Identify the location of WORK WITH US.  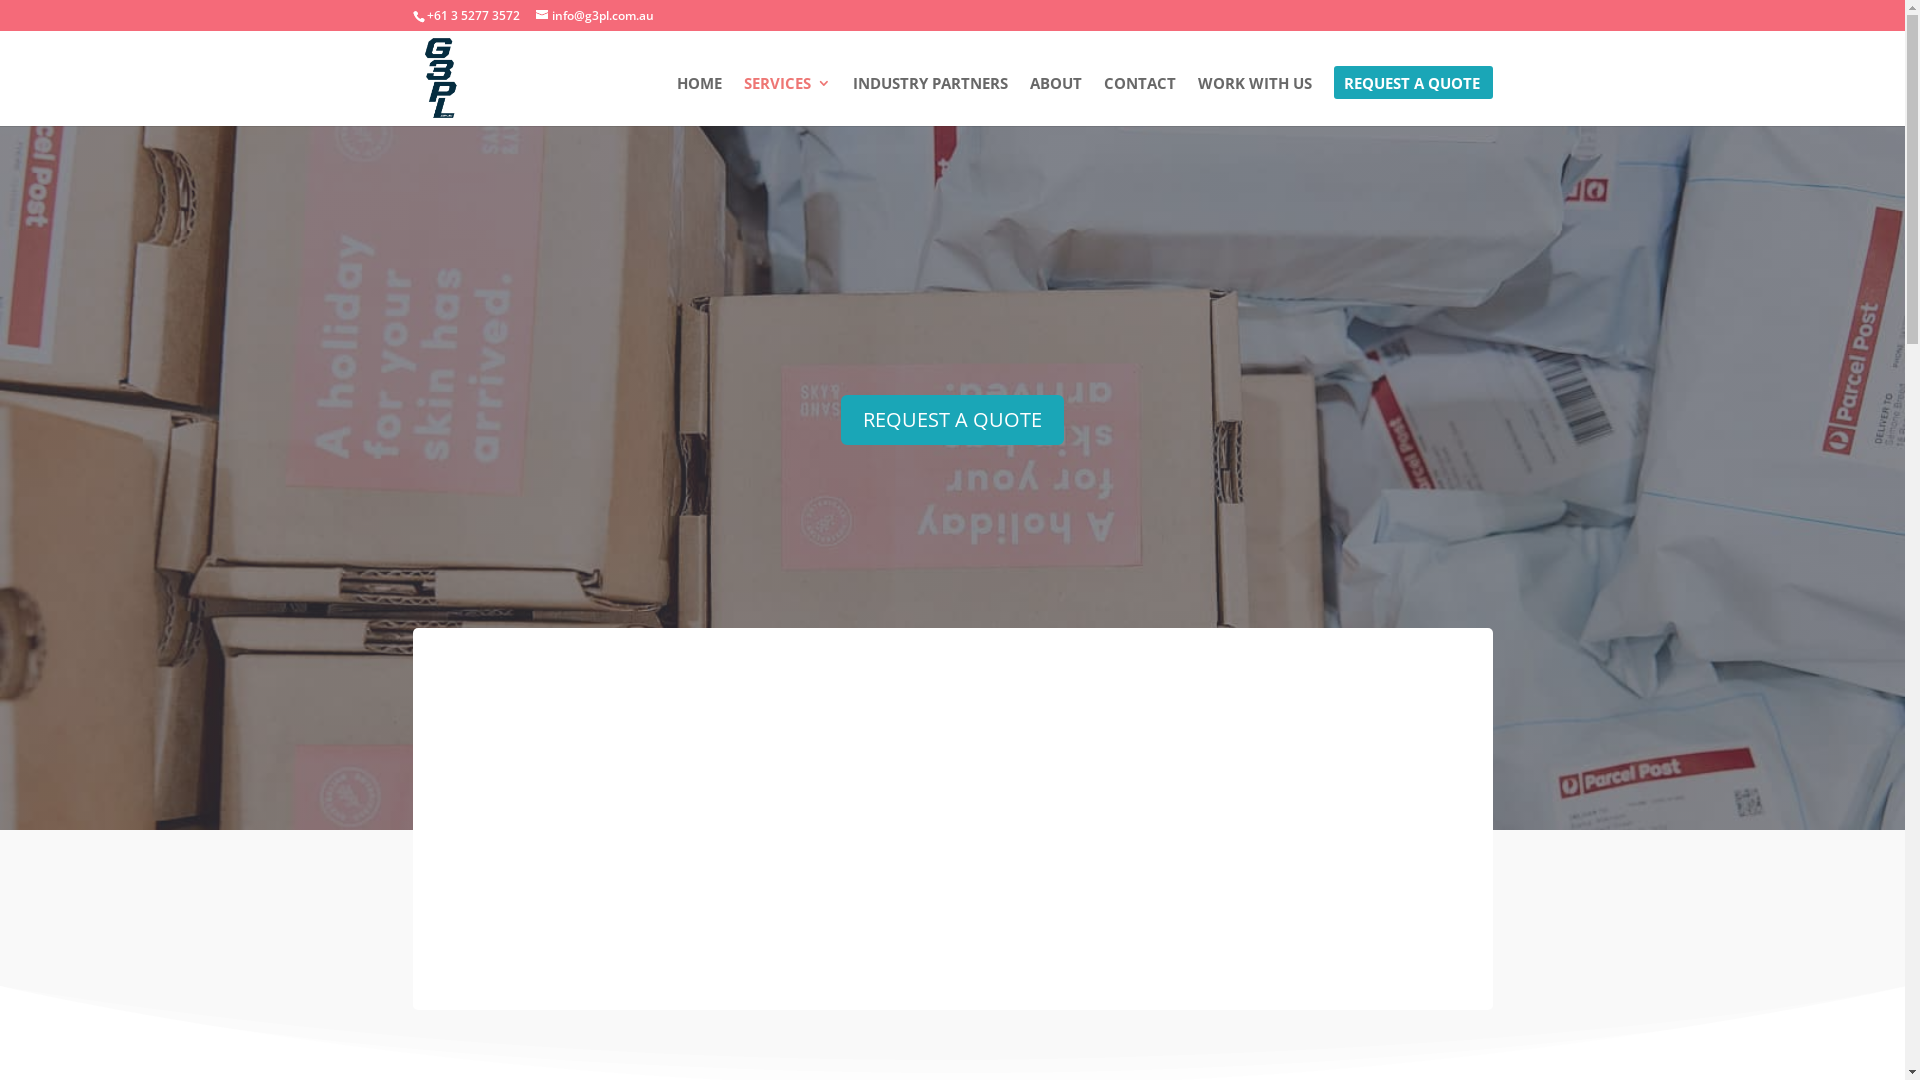
(1255, 101).